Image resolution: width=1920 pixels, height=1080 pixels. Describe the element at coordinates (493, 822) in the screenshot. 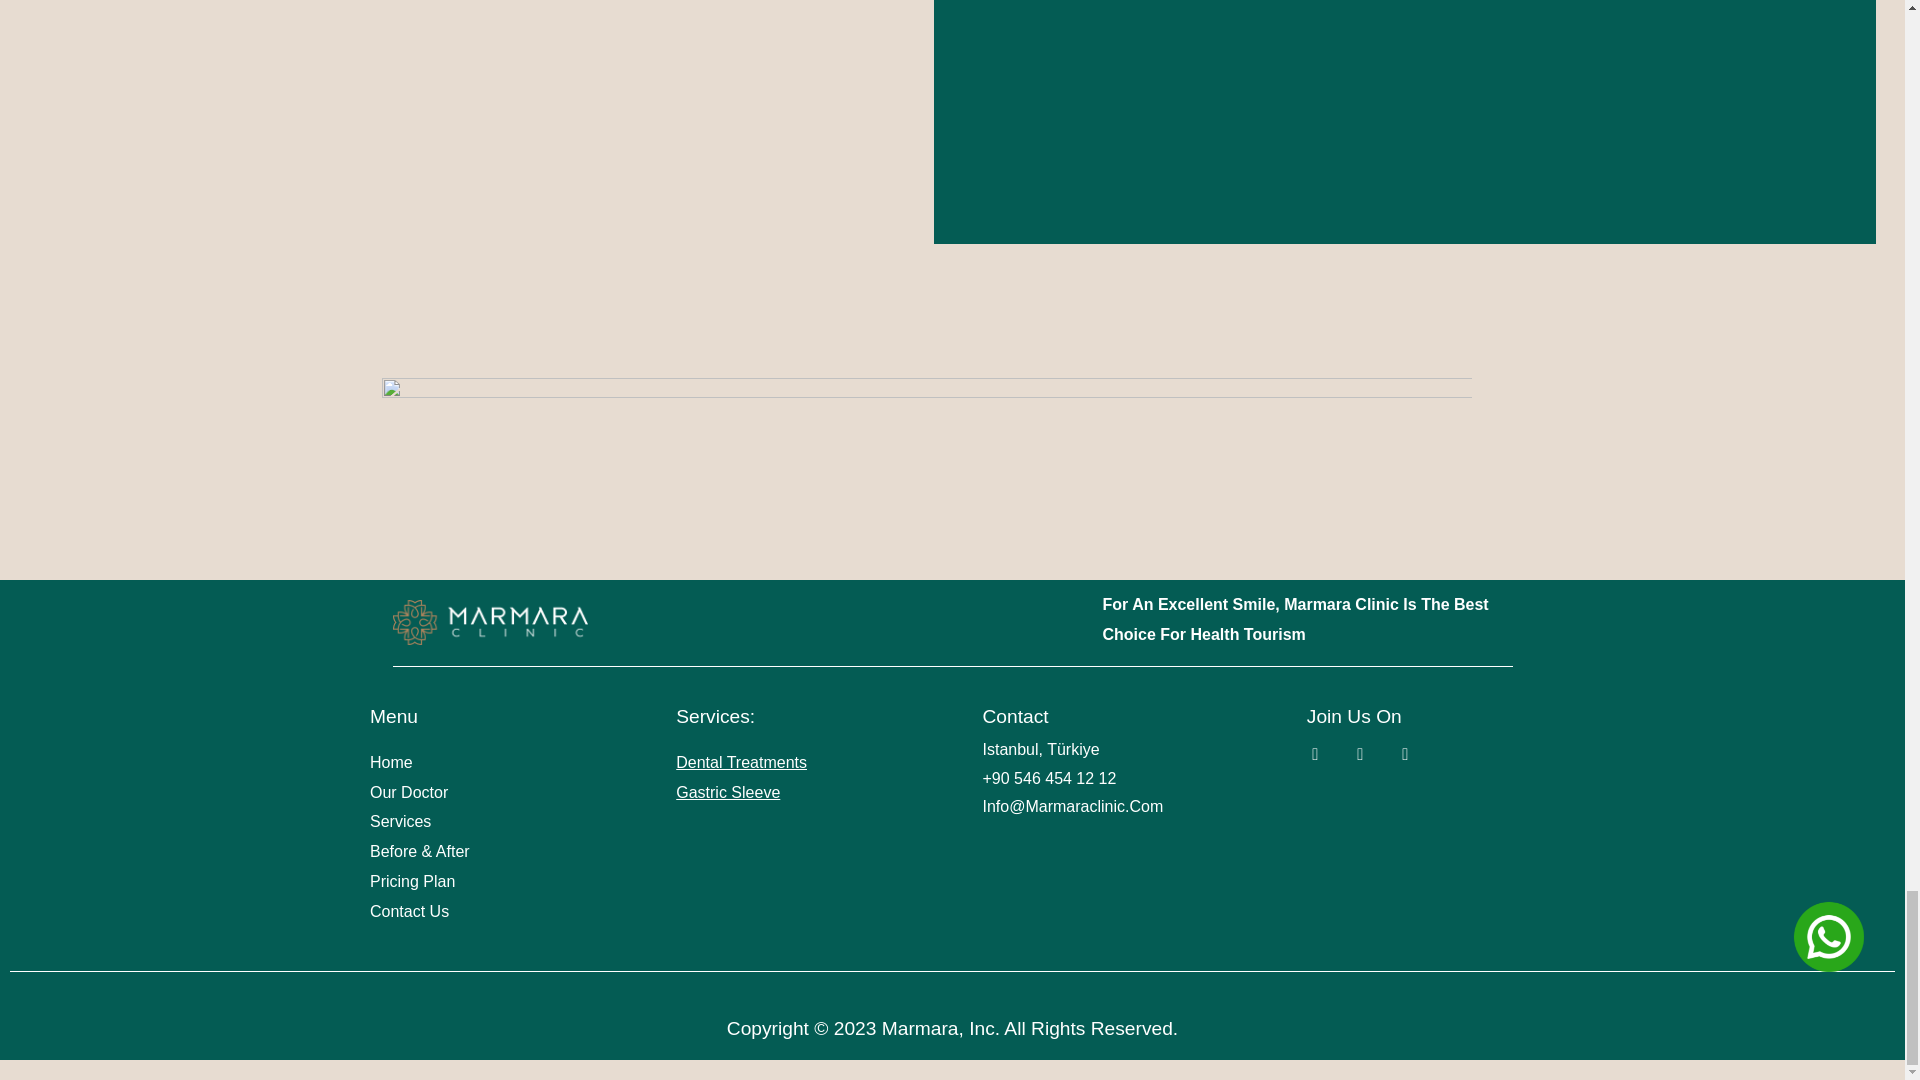

I see `Services` at that location.